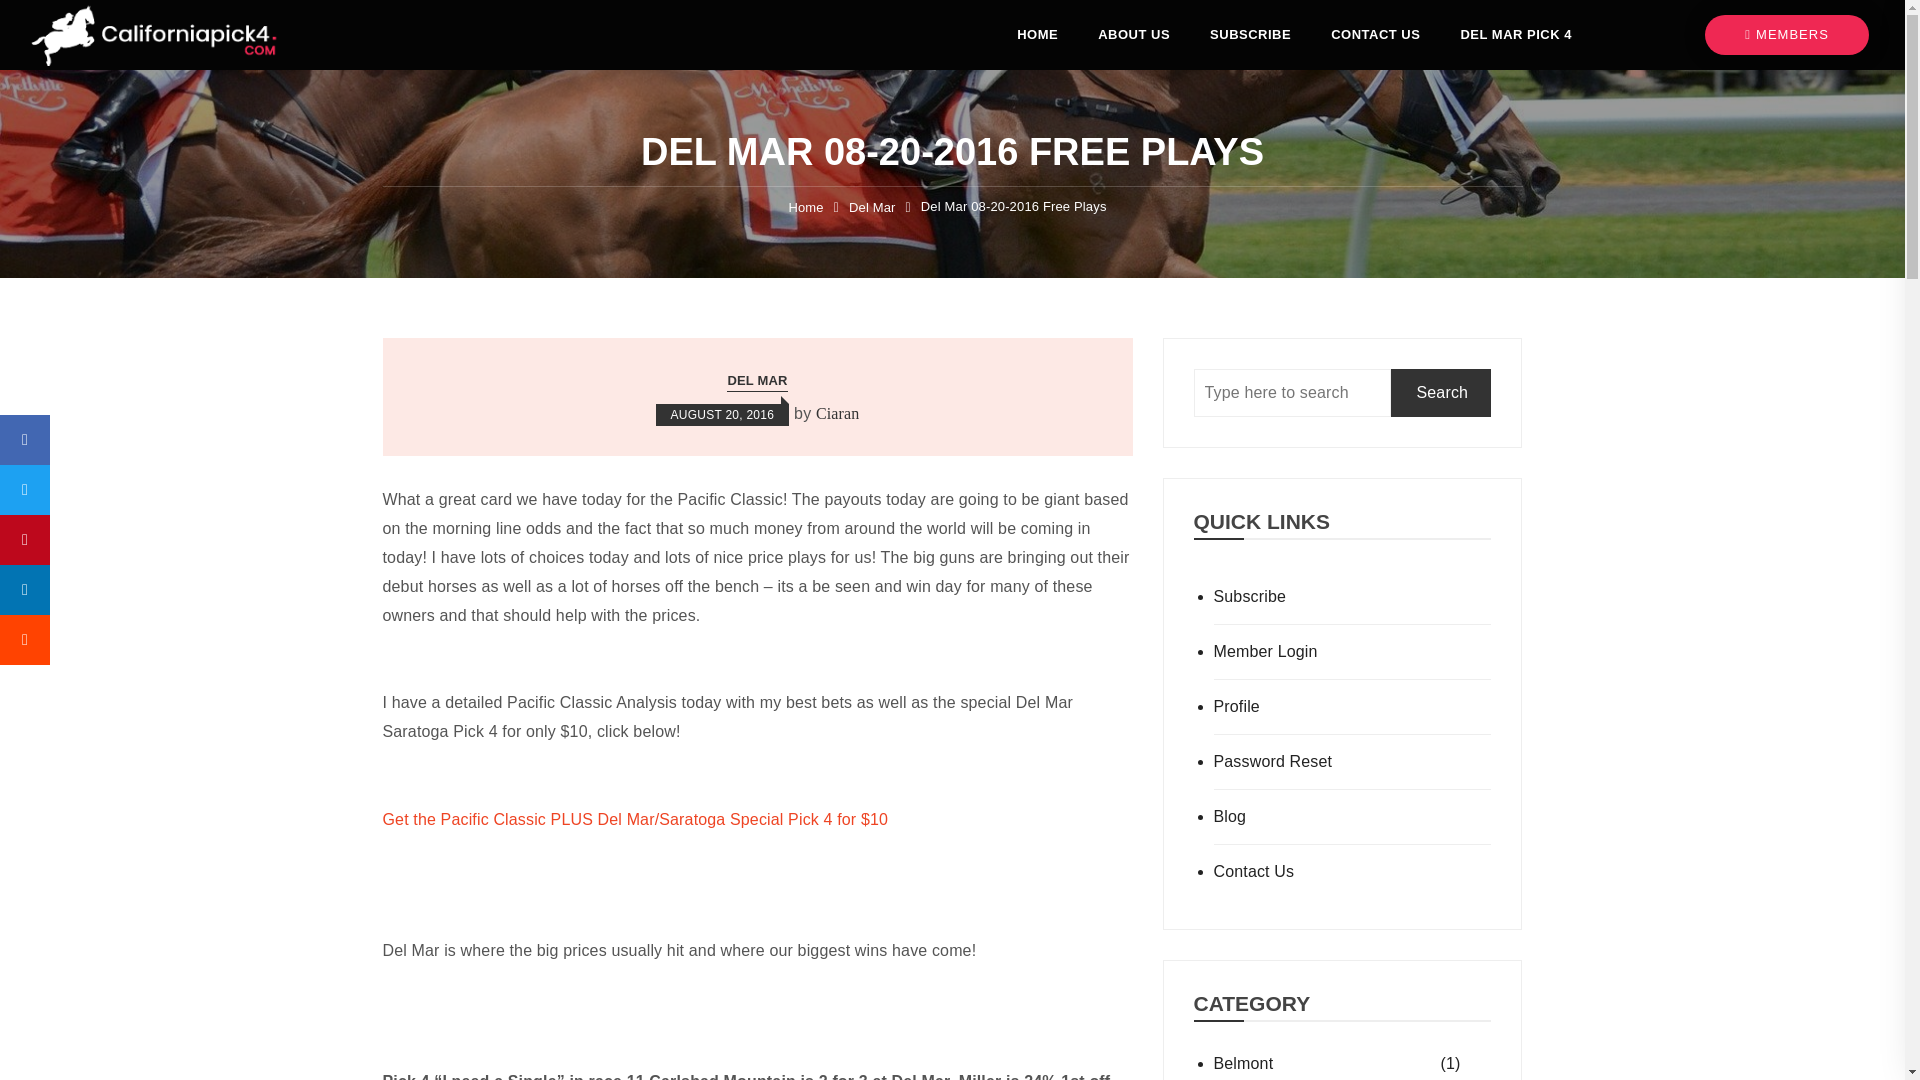 Image resolution: width=1920 pixels, height=1080 pixels. I want to click on Home, so click(805, 208).